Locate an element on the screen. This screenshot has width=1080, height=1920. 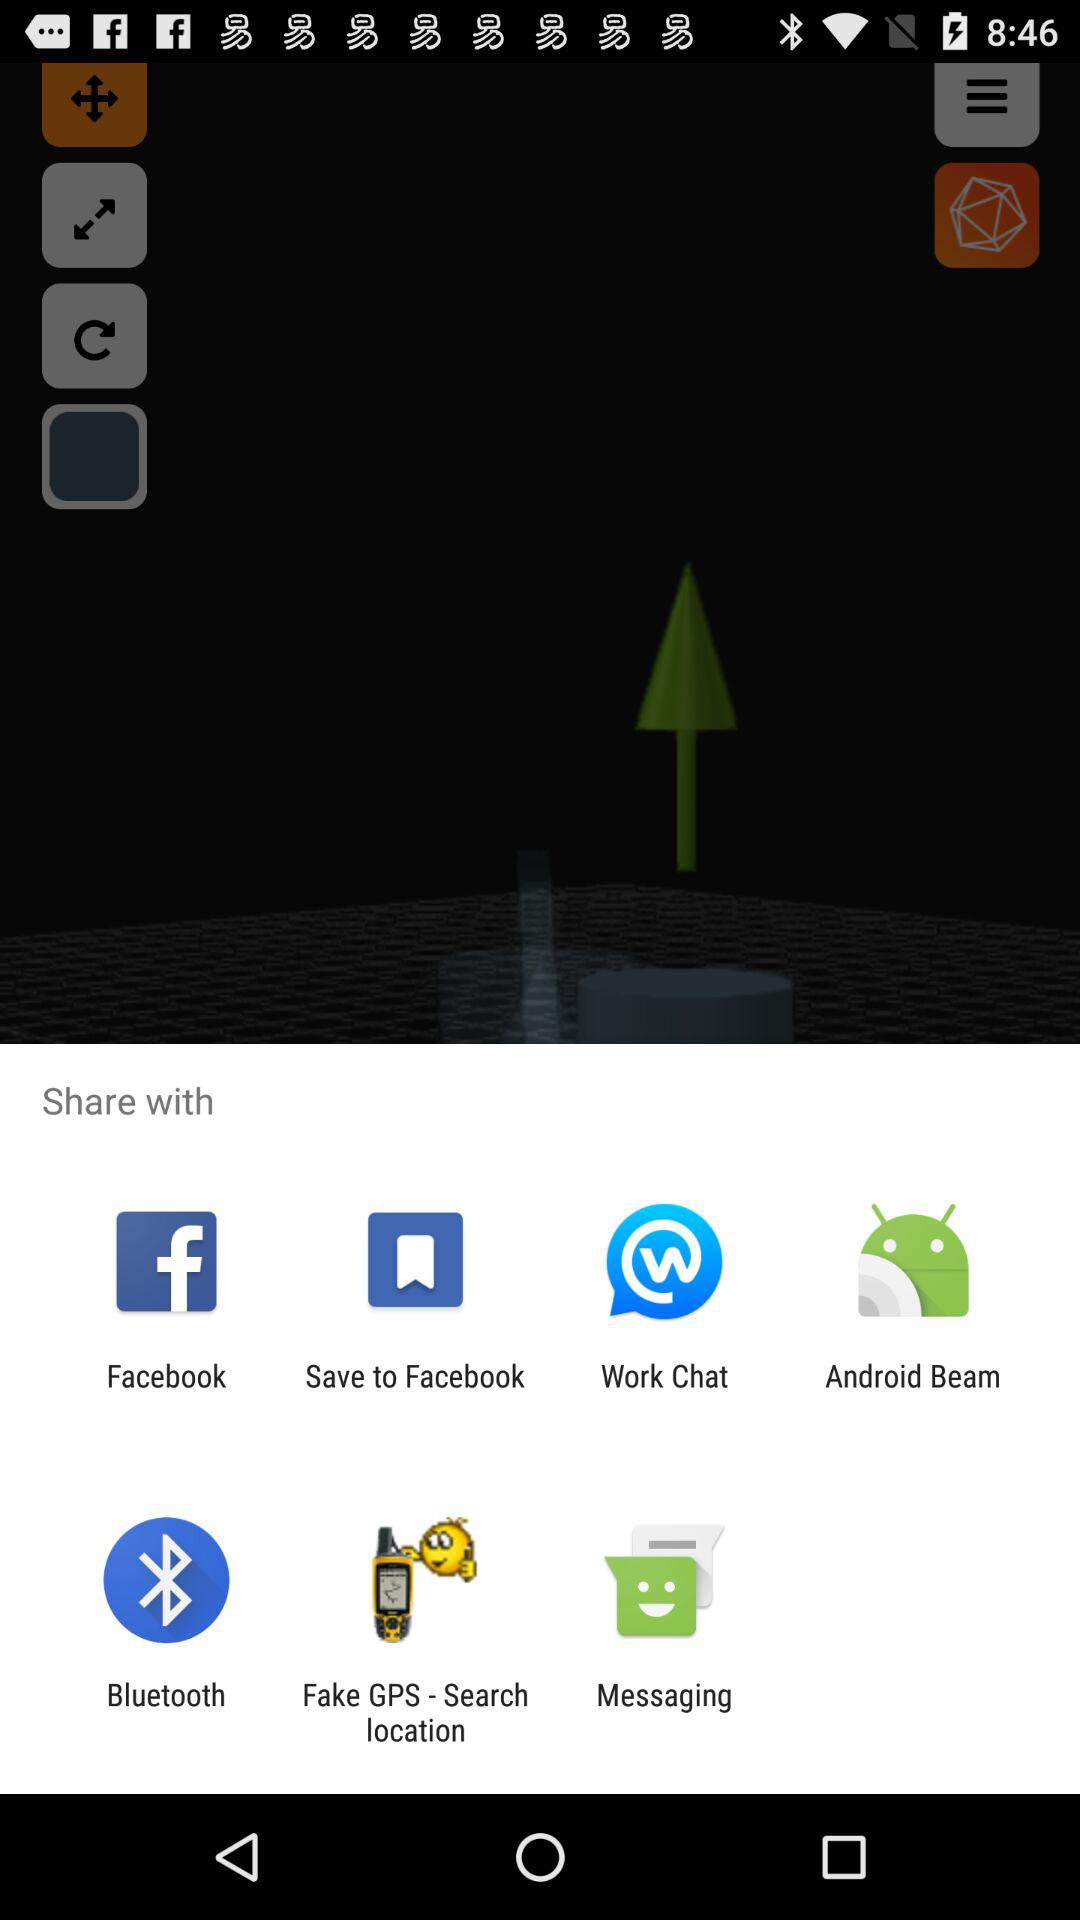
press app to the right of the fake gps search app is located at coordinates (664, 1712).